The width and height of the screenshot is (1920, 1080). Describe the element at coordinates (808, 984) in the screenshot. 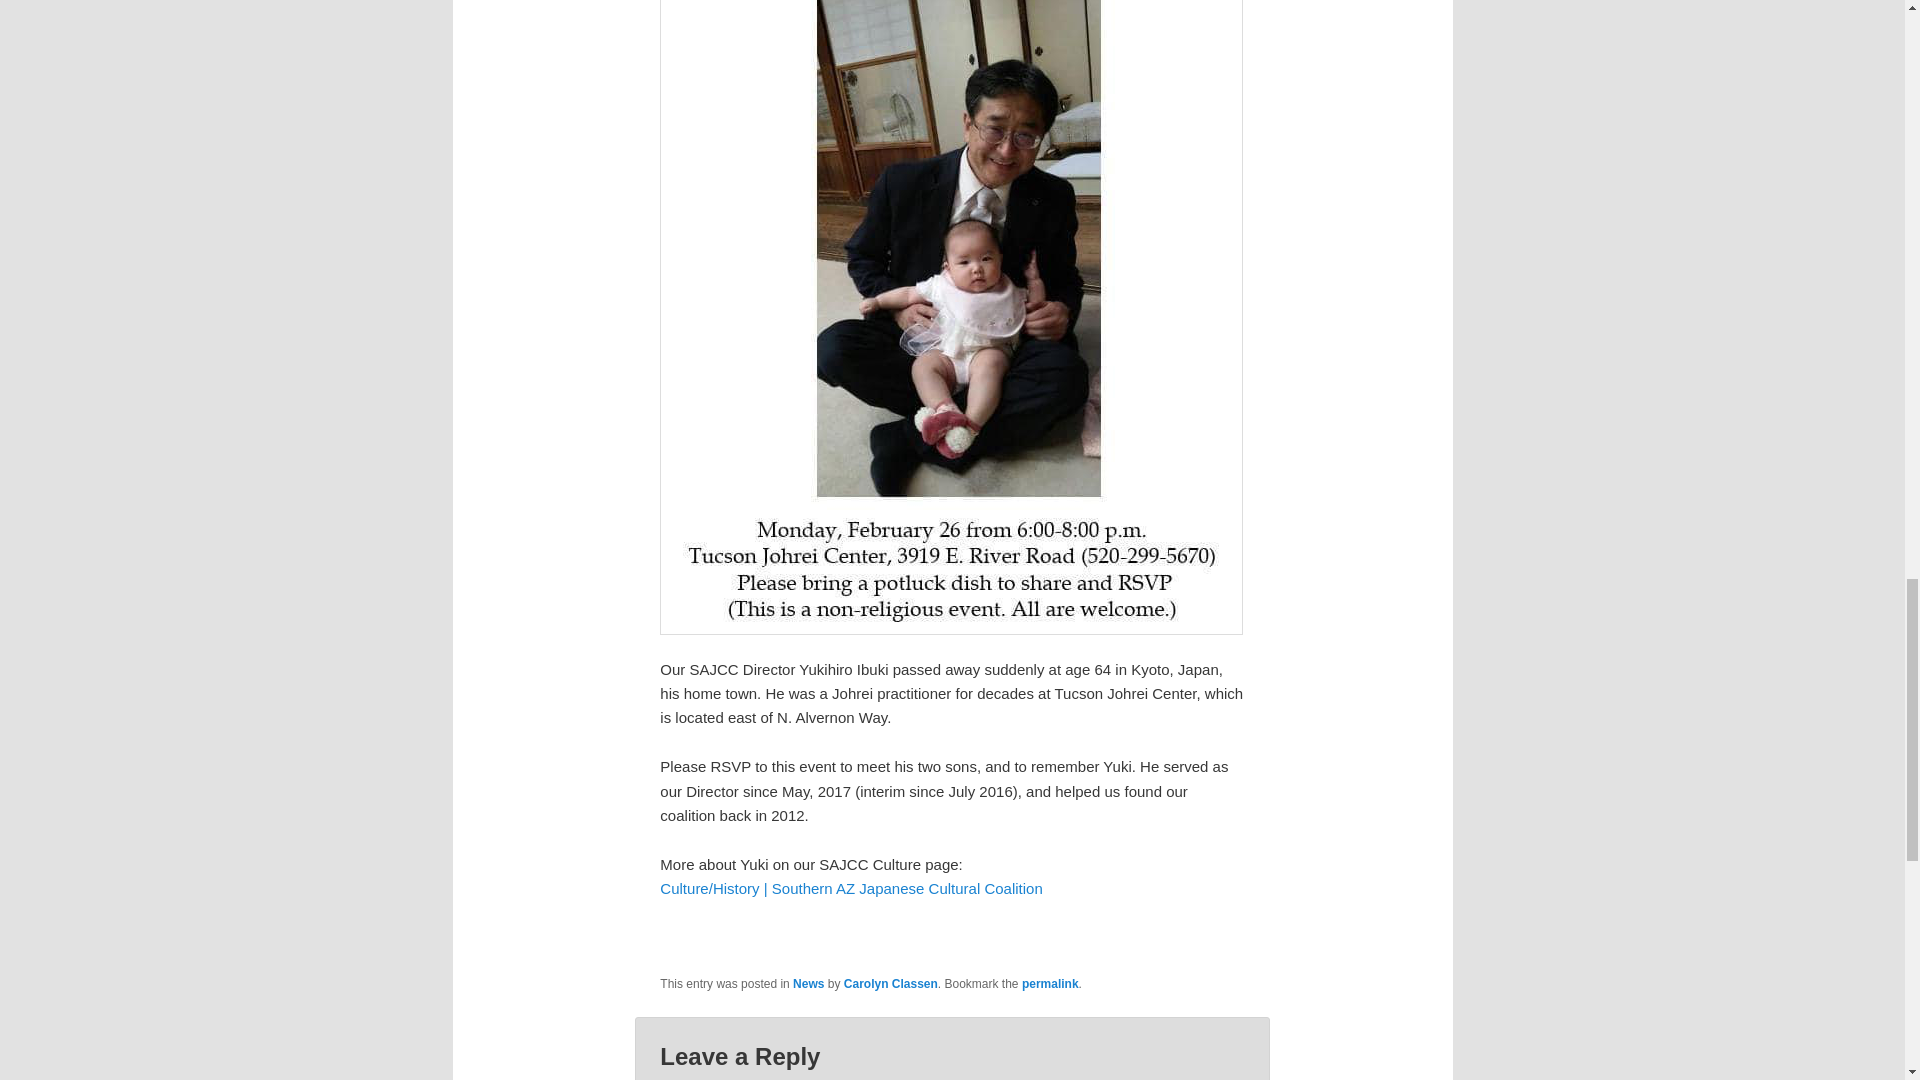

I see `News` at that location.